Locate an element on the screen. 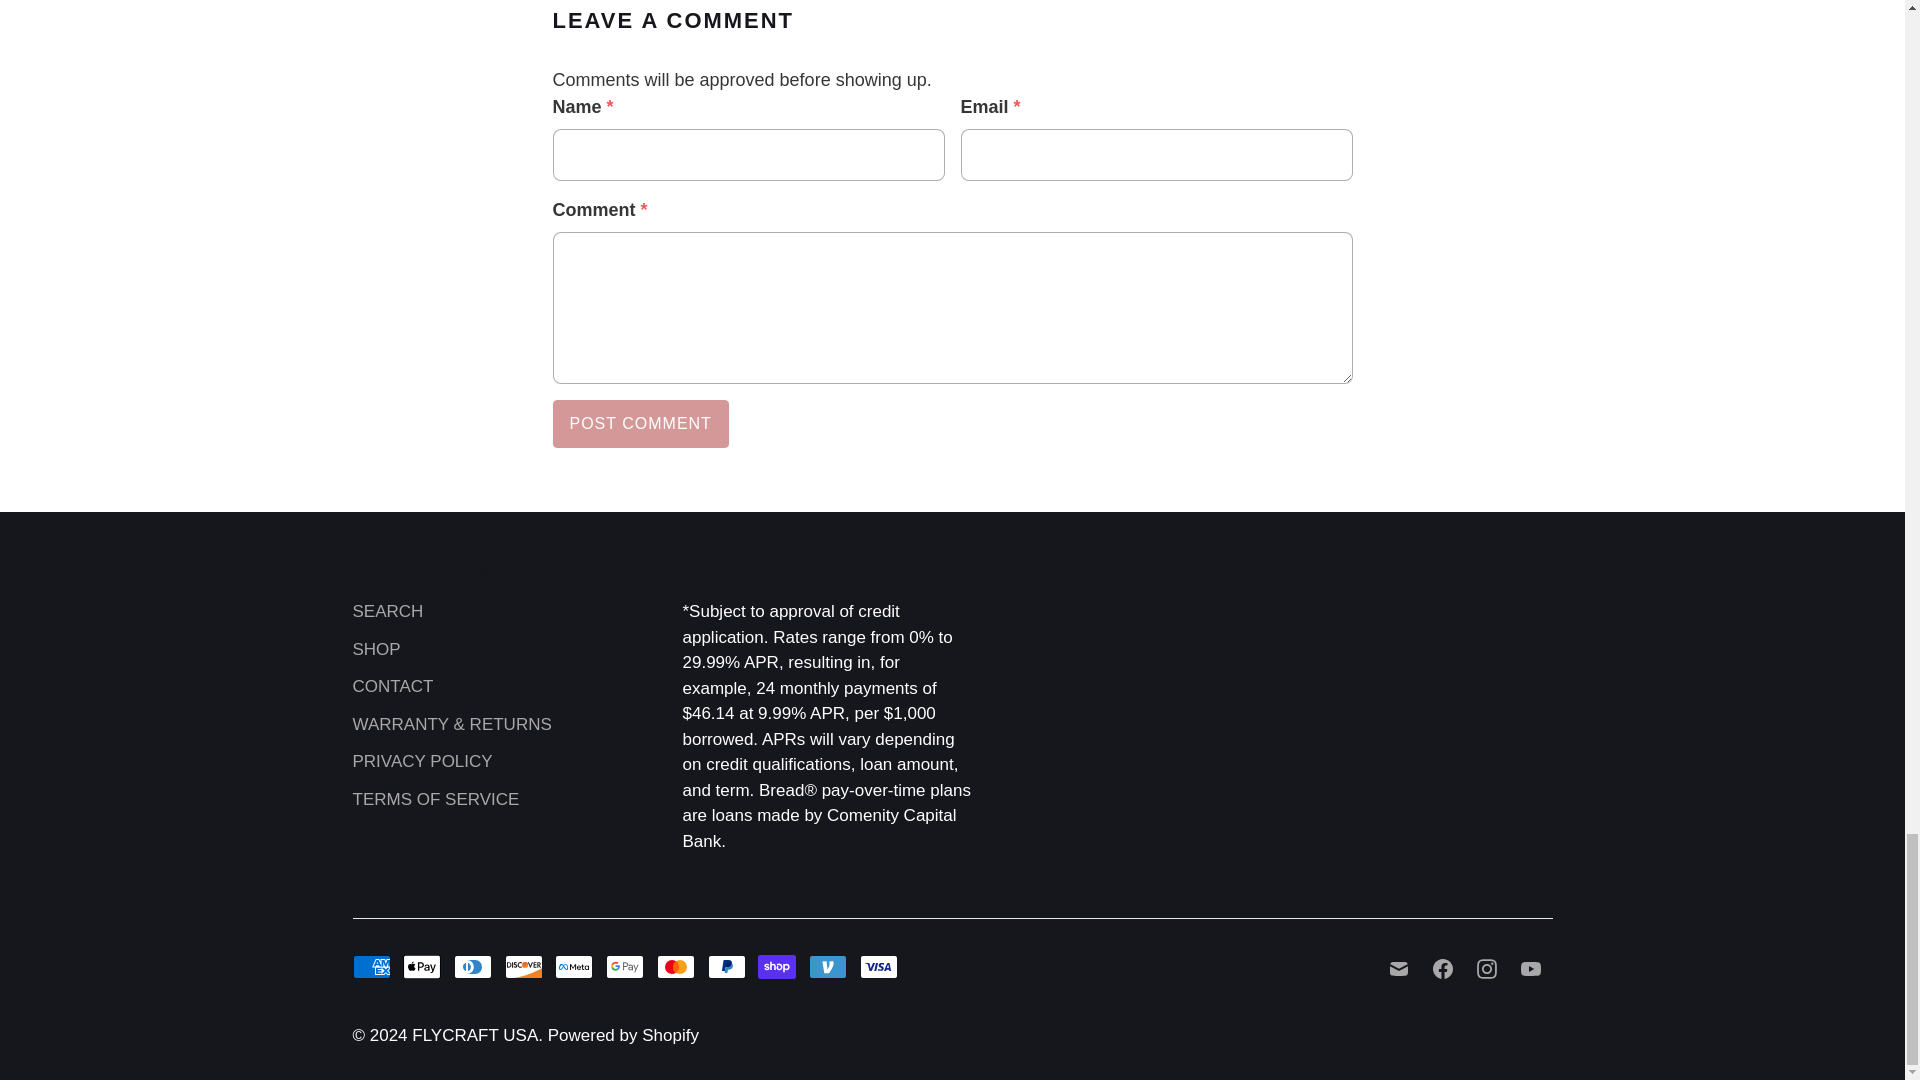 The width and height of the screenshot is (1920, 1080). Post comment is located at coordinates (640, 424).